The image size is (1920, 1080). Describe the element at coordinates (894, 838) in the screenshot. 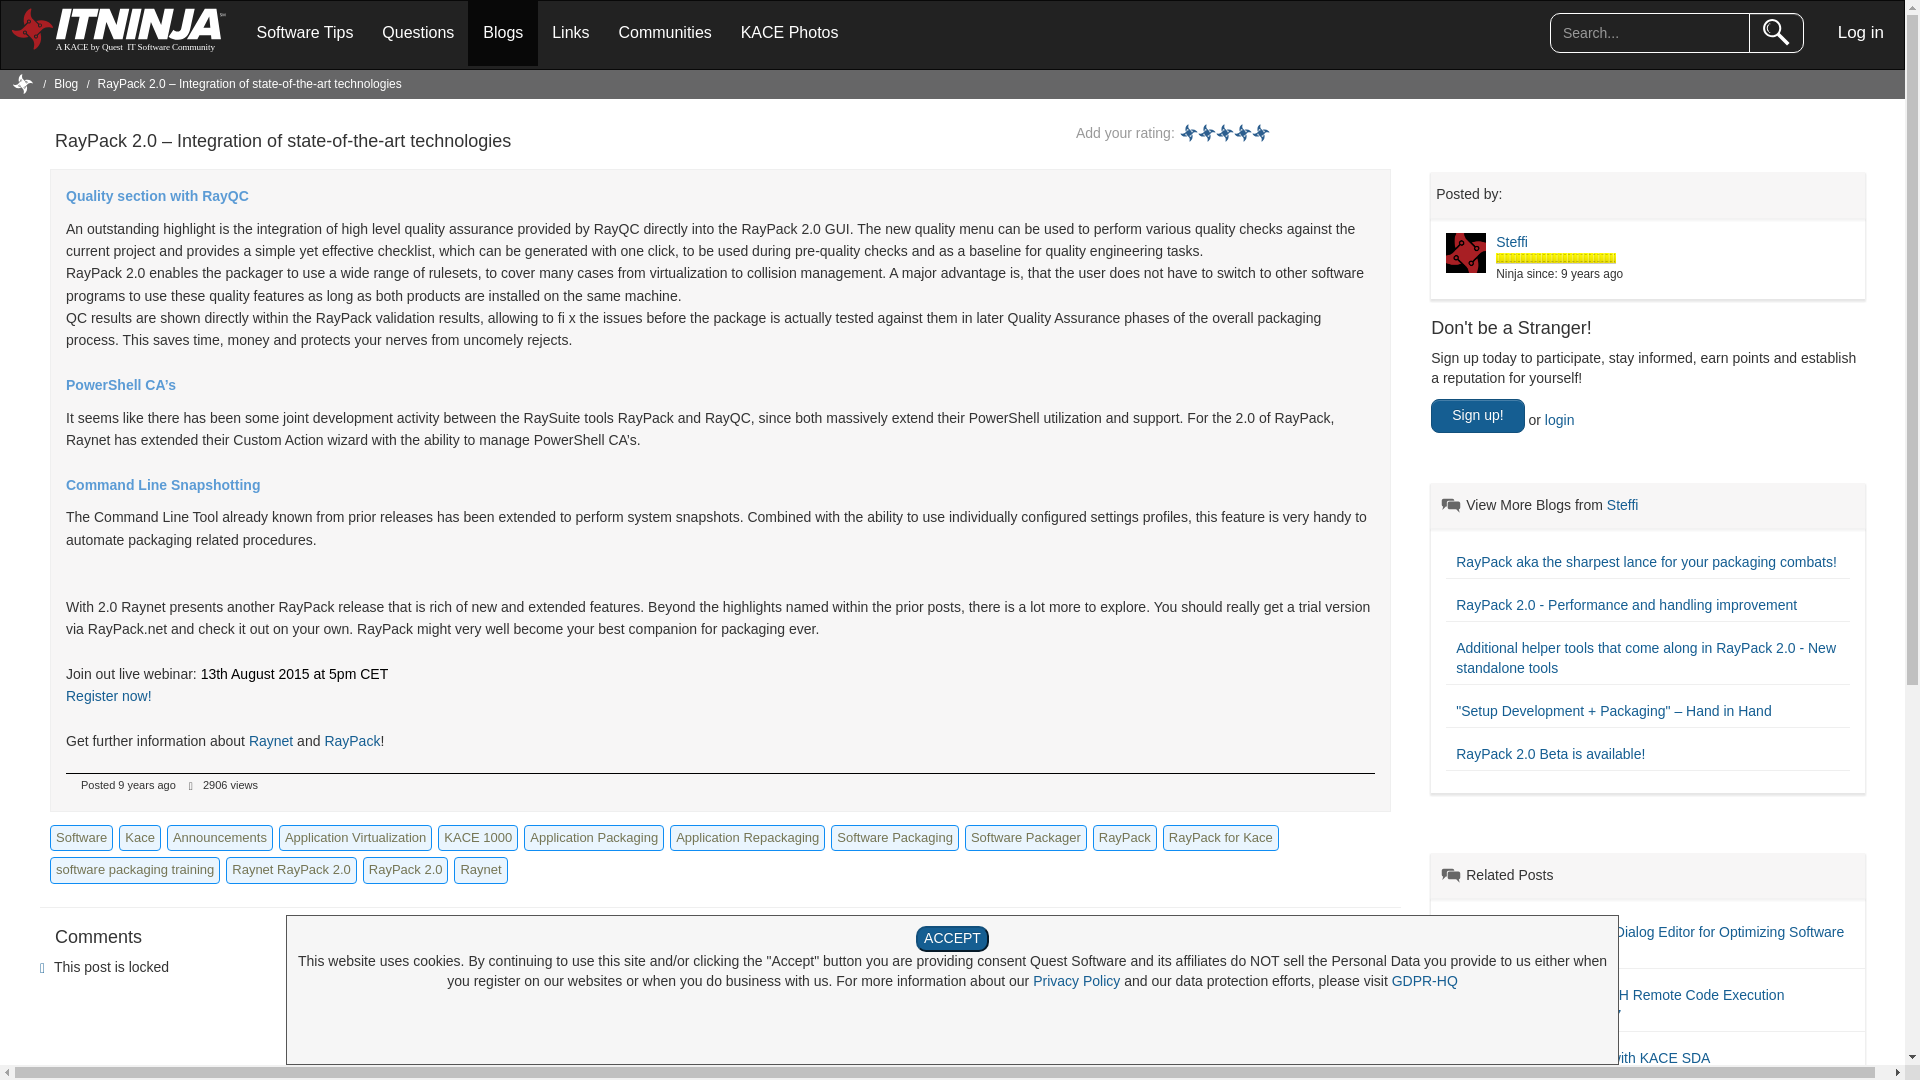

I see `Software Packaging` at that location.